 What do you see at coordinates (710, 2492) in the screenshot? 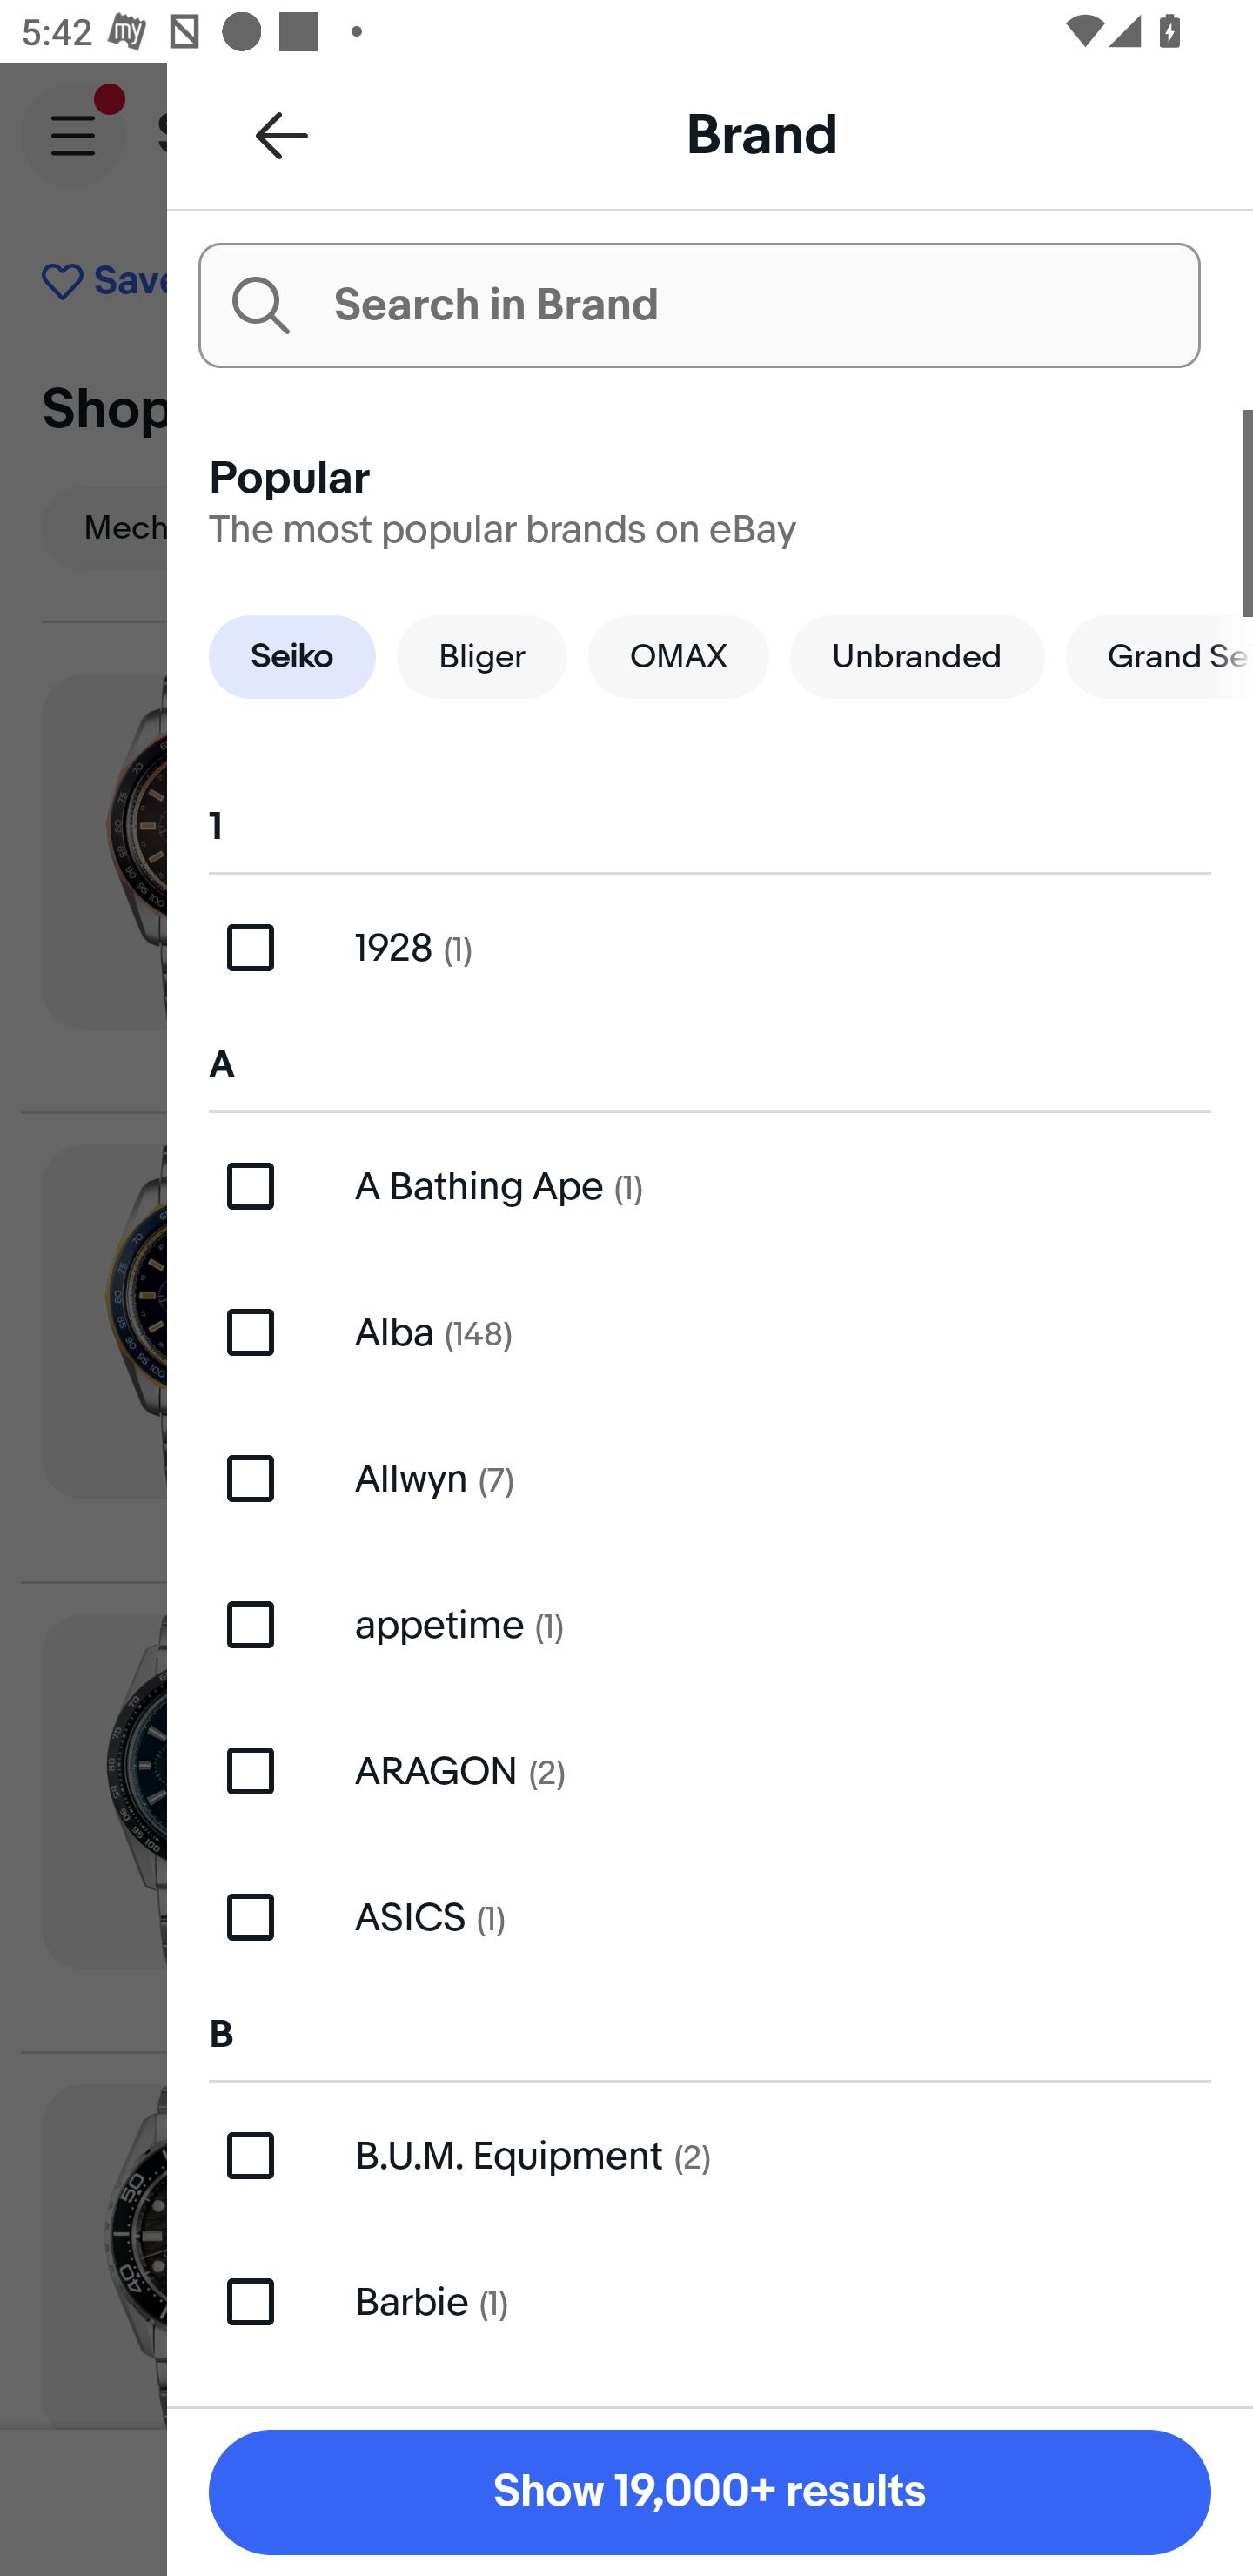
I see `Show 19,000+ results` at bounding box center [710, 2492].